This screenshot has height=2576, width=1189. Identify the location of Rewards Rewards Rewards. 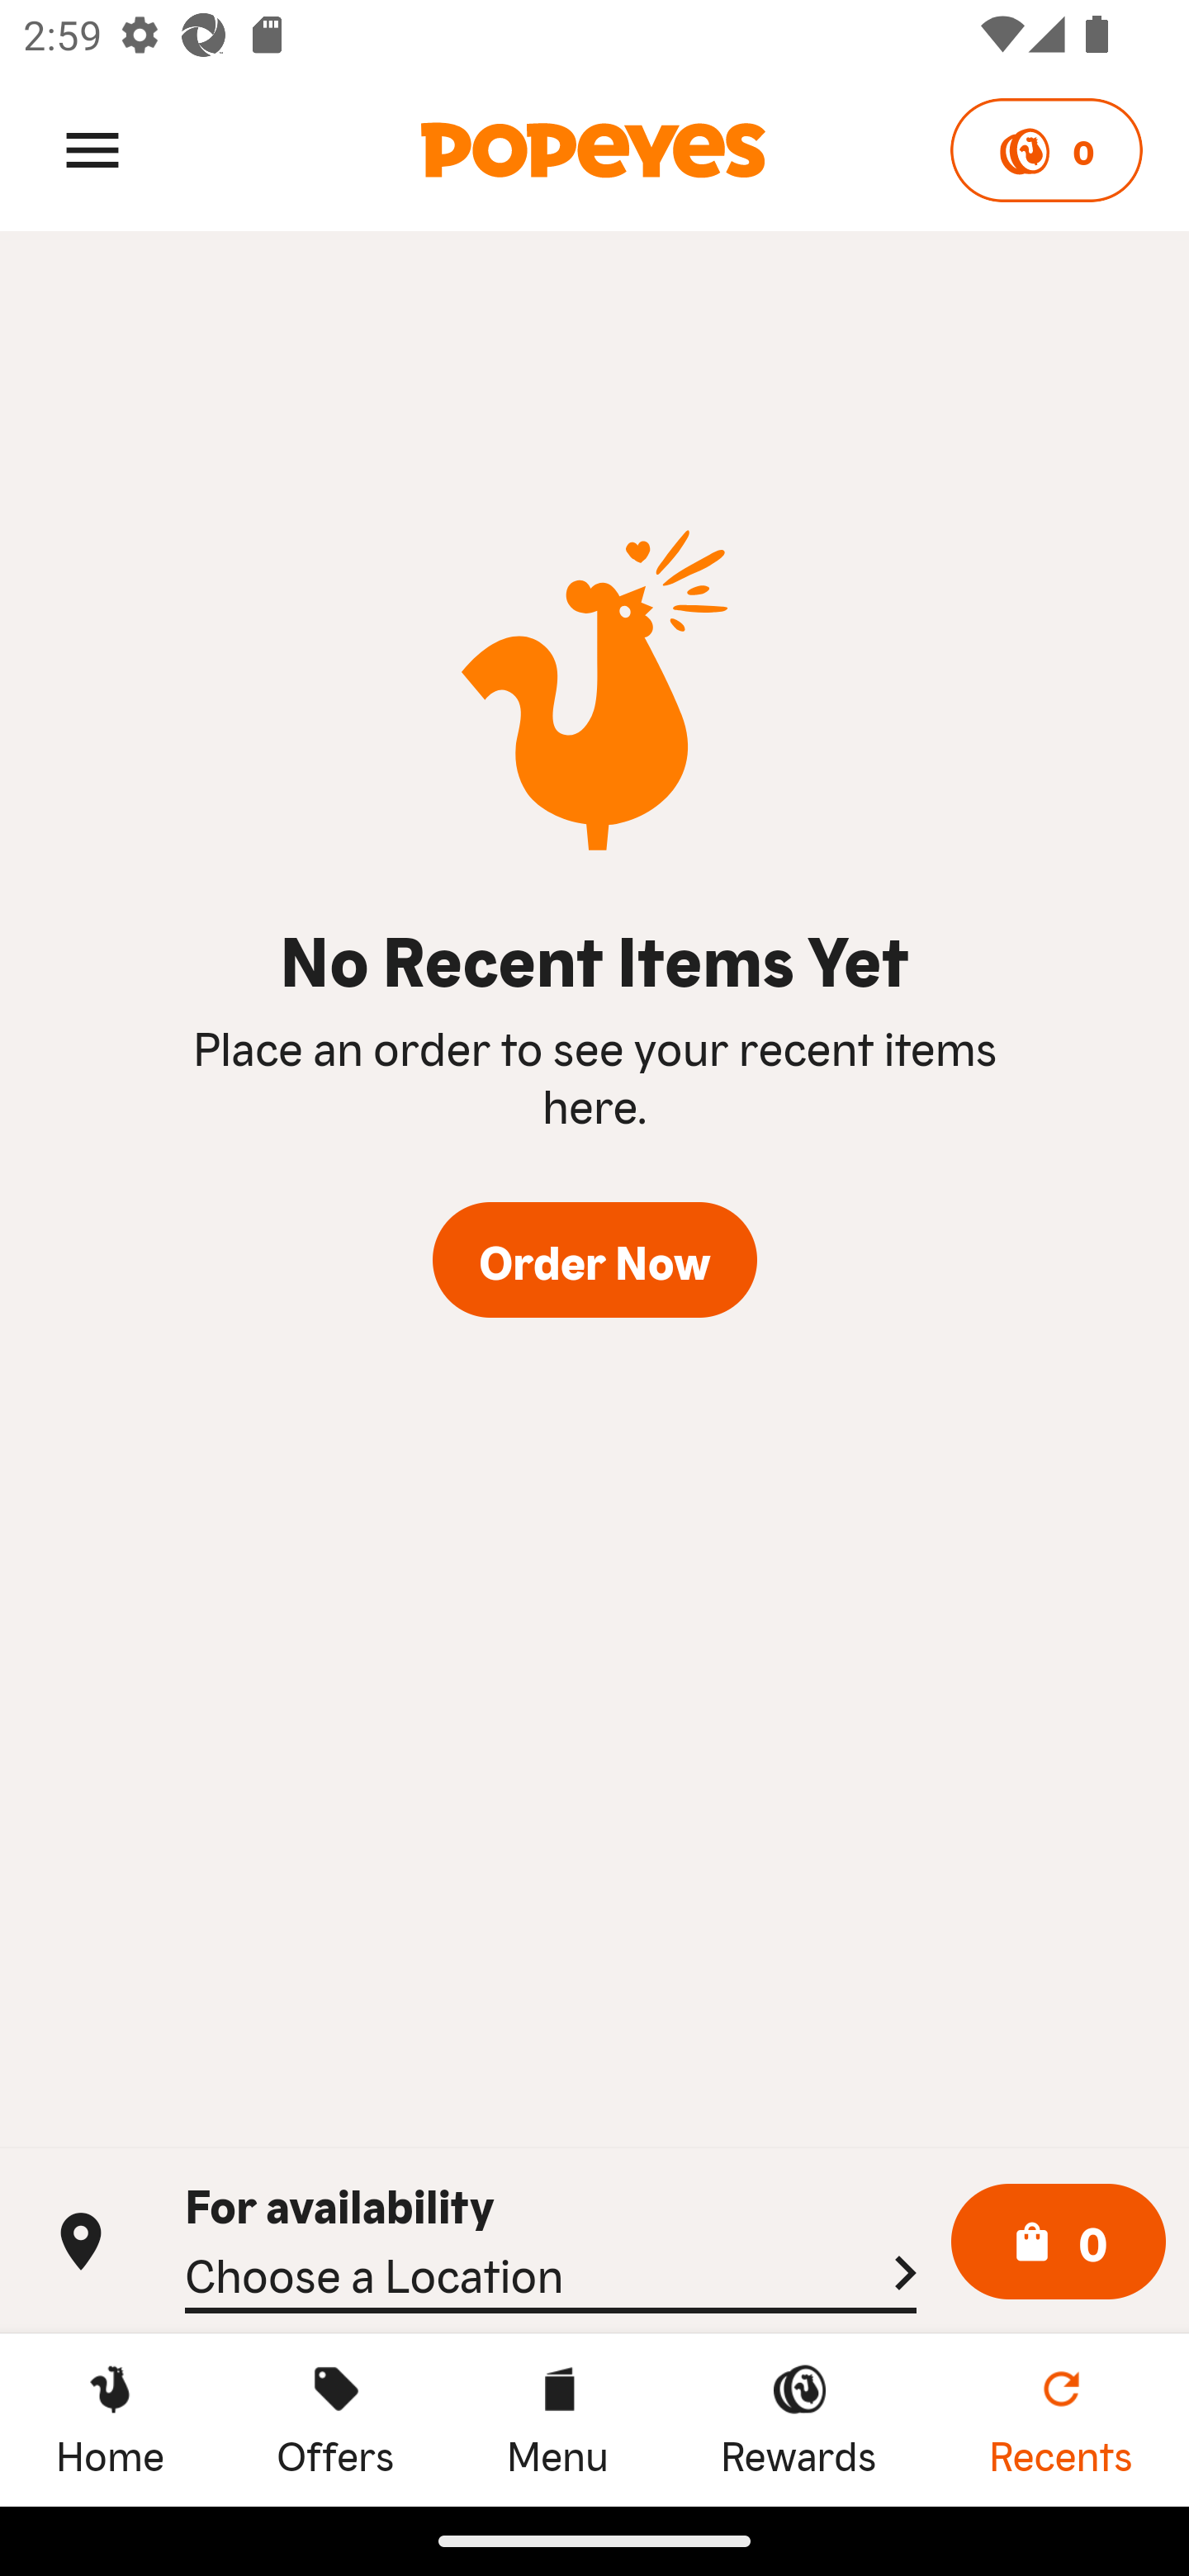
(798, 2419).